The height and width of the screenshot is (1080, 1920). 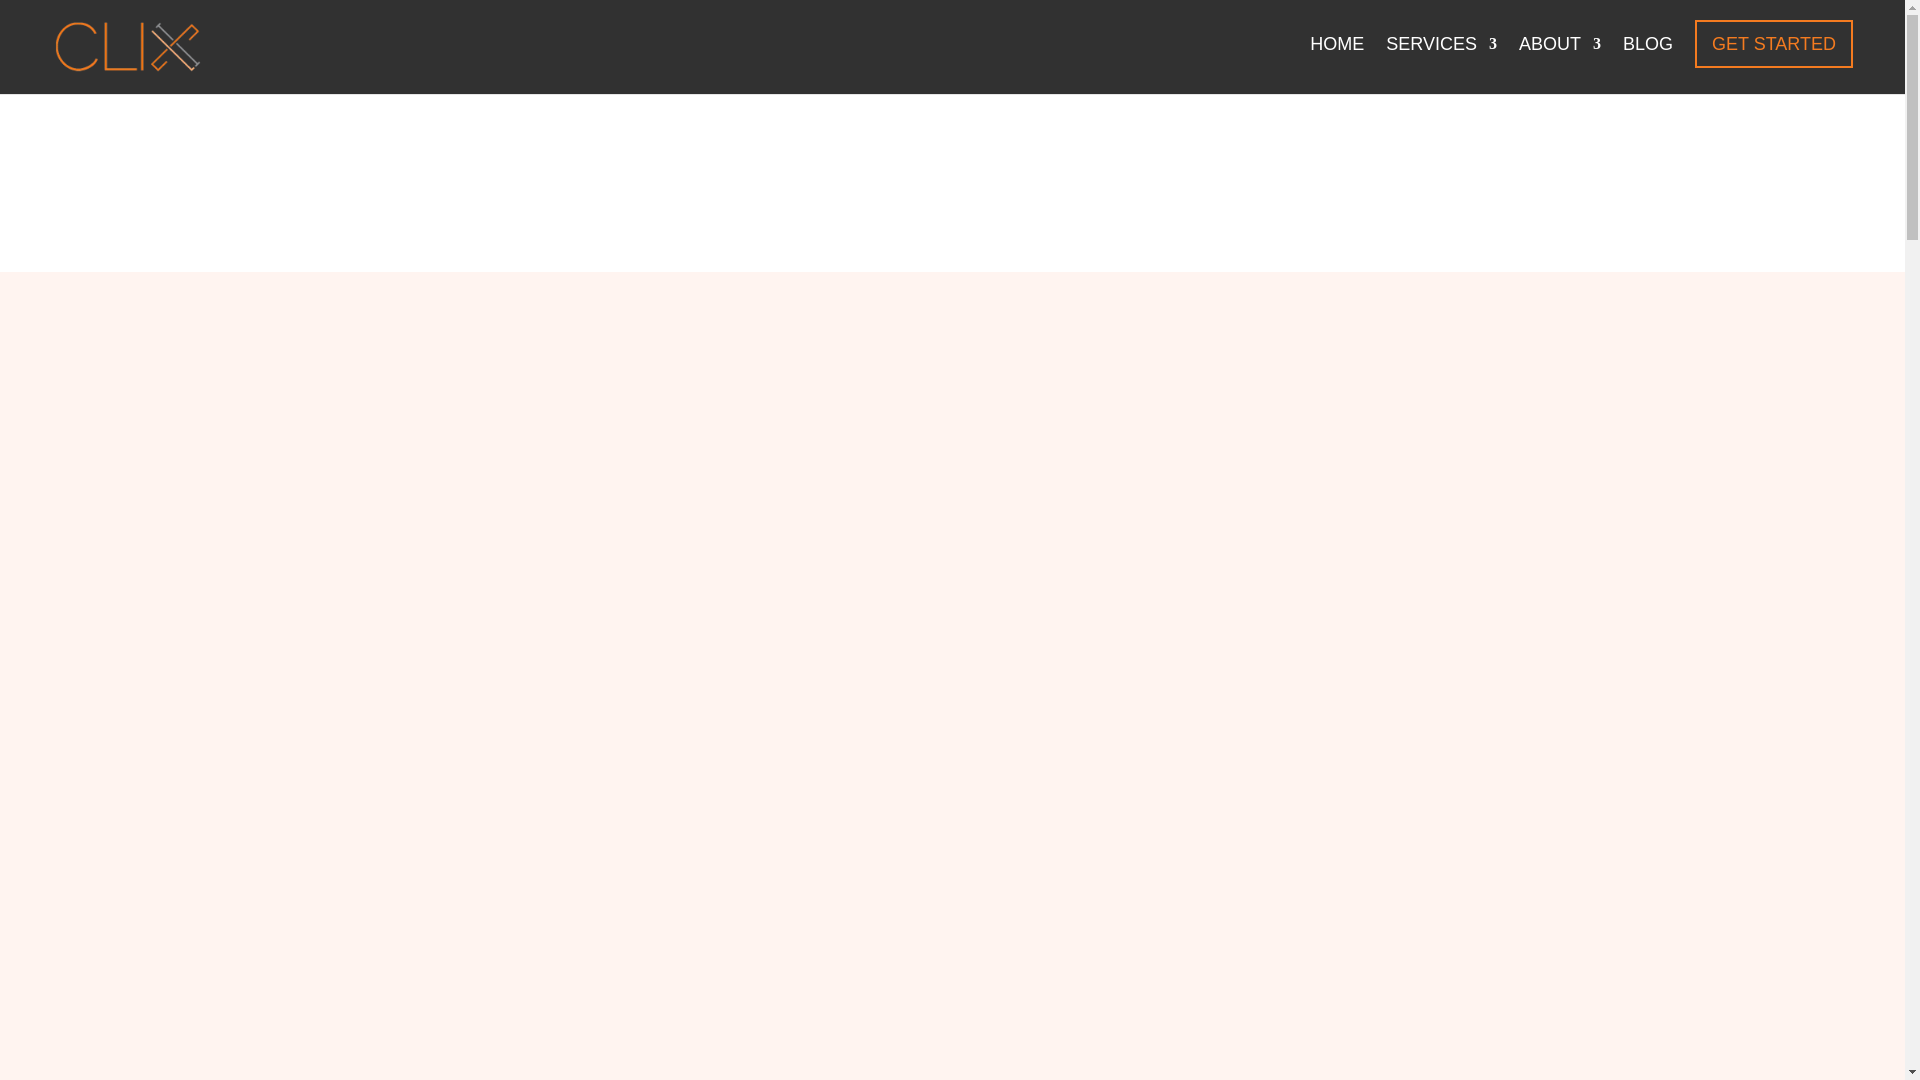 I want to click on SERVICES, so click(x=1442, y=60).